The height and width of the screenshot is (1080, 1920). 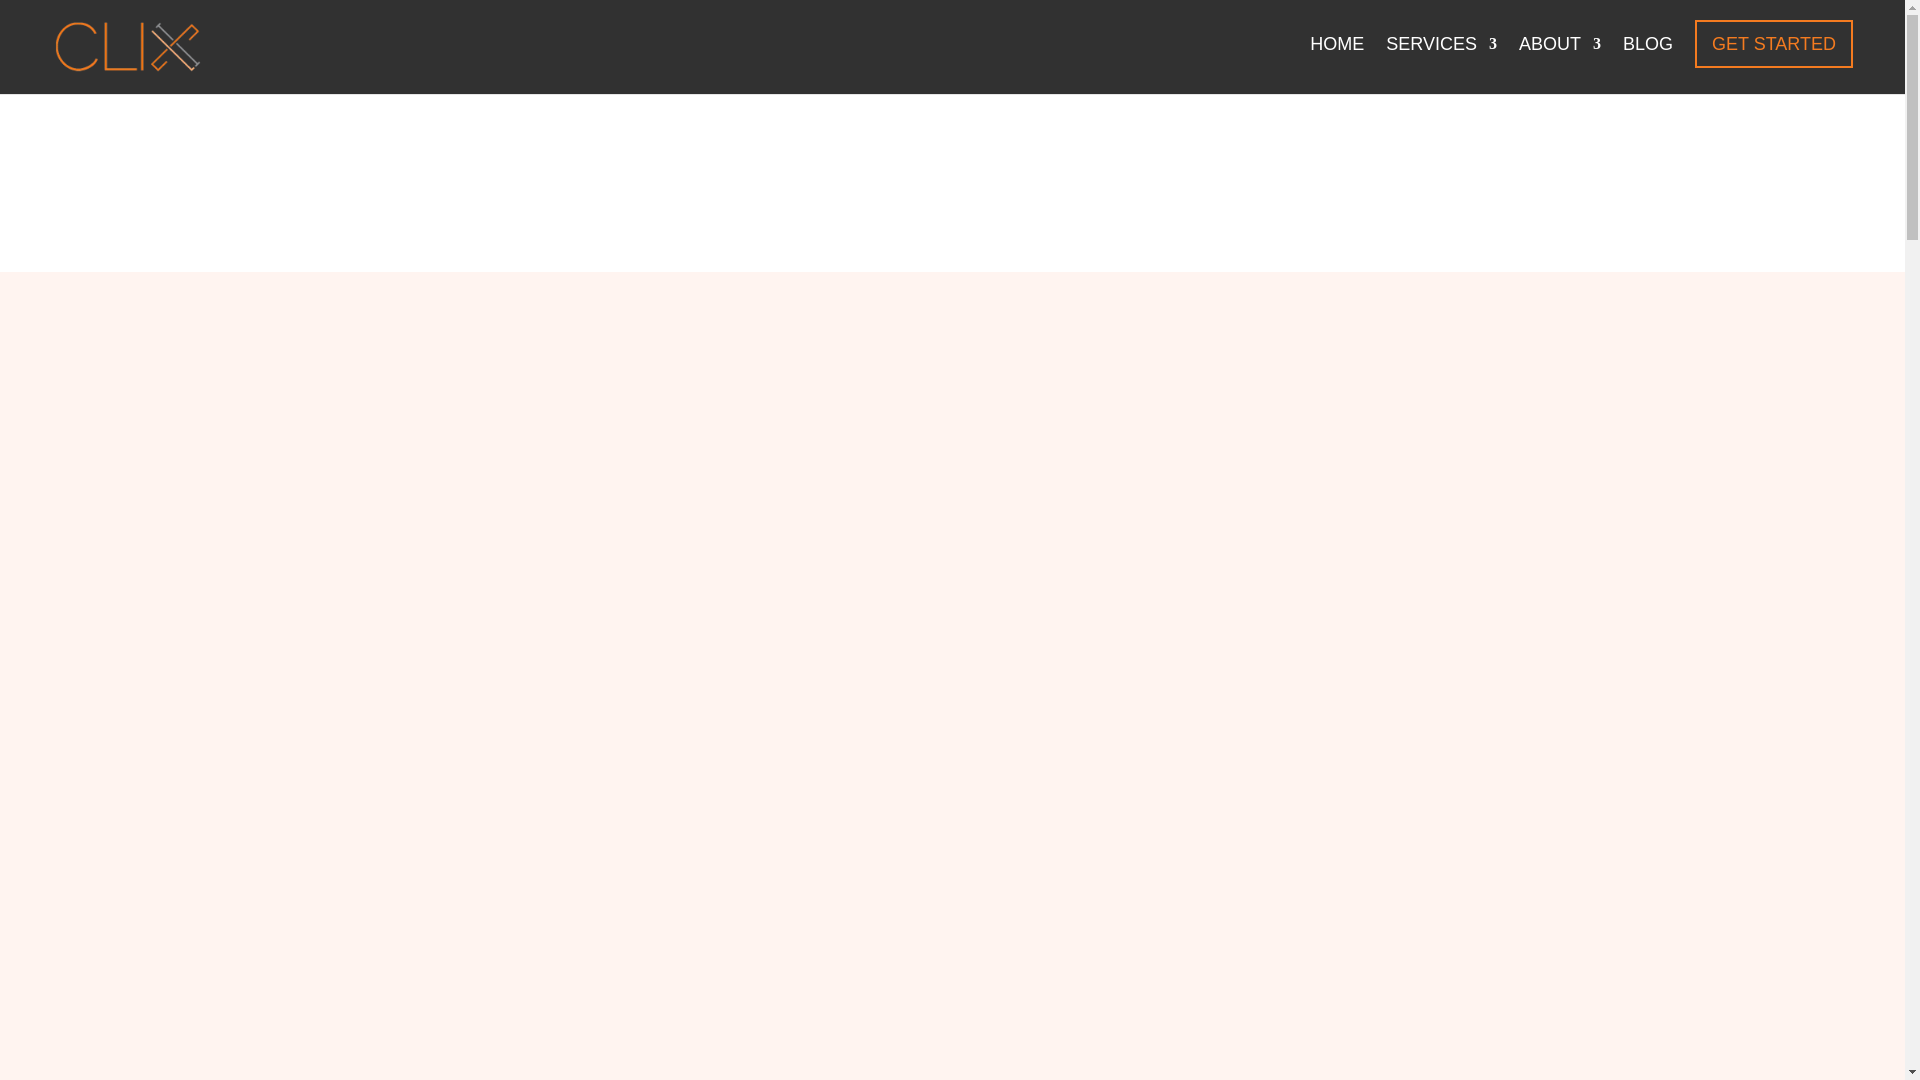 I want to click on SERVICES, so click(x=1442, y=60).